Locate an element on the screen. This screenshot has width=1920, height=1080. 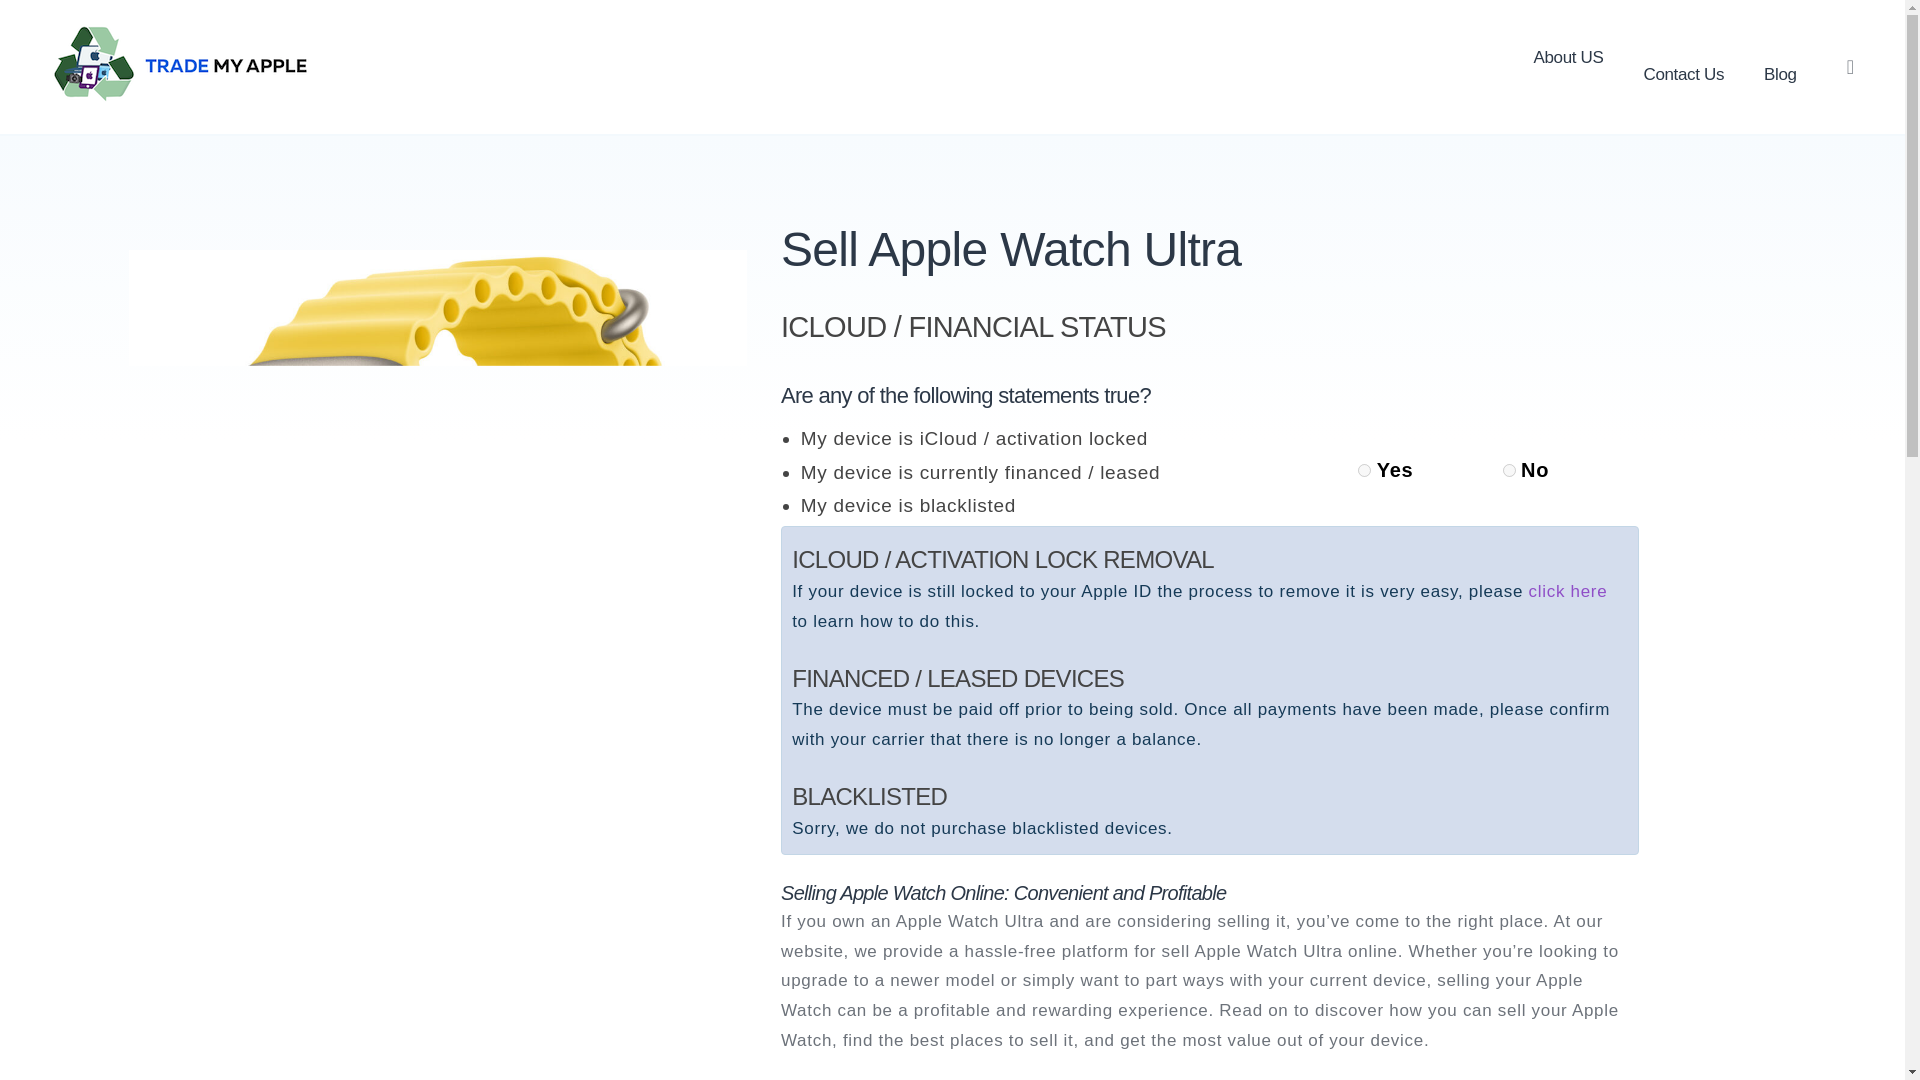
yes is located at coordinates (1364, 470).